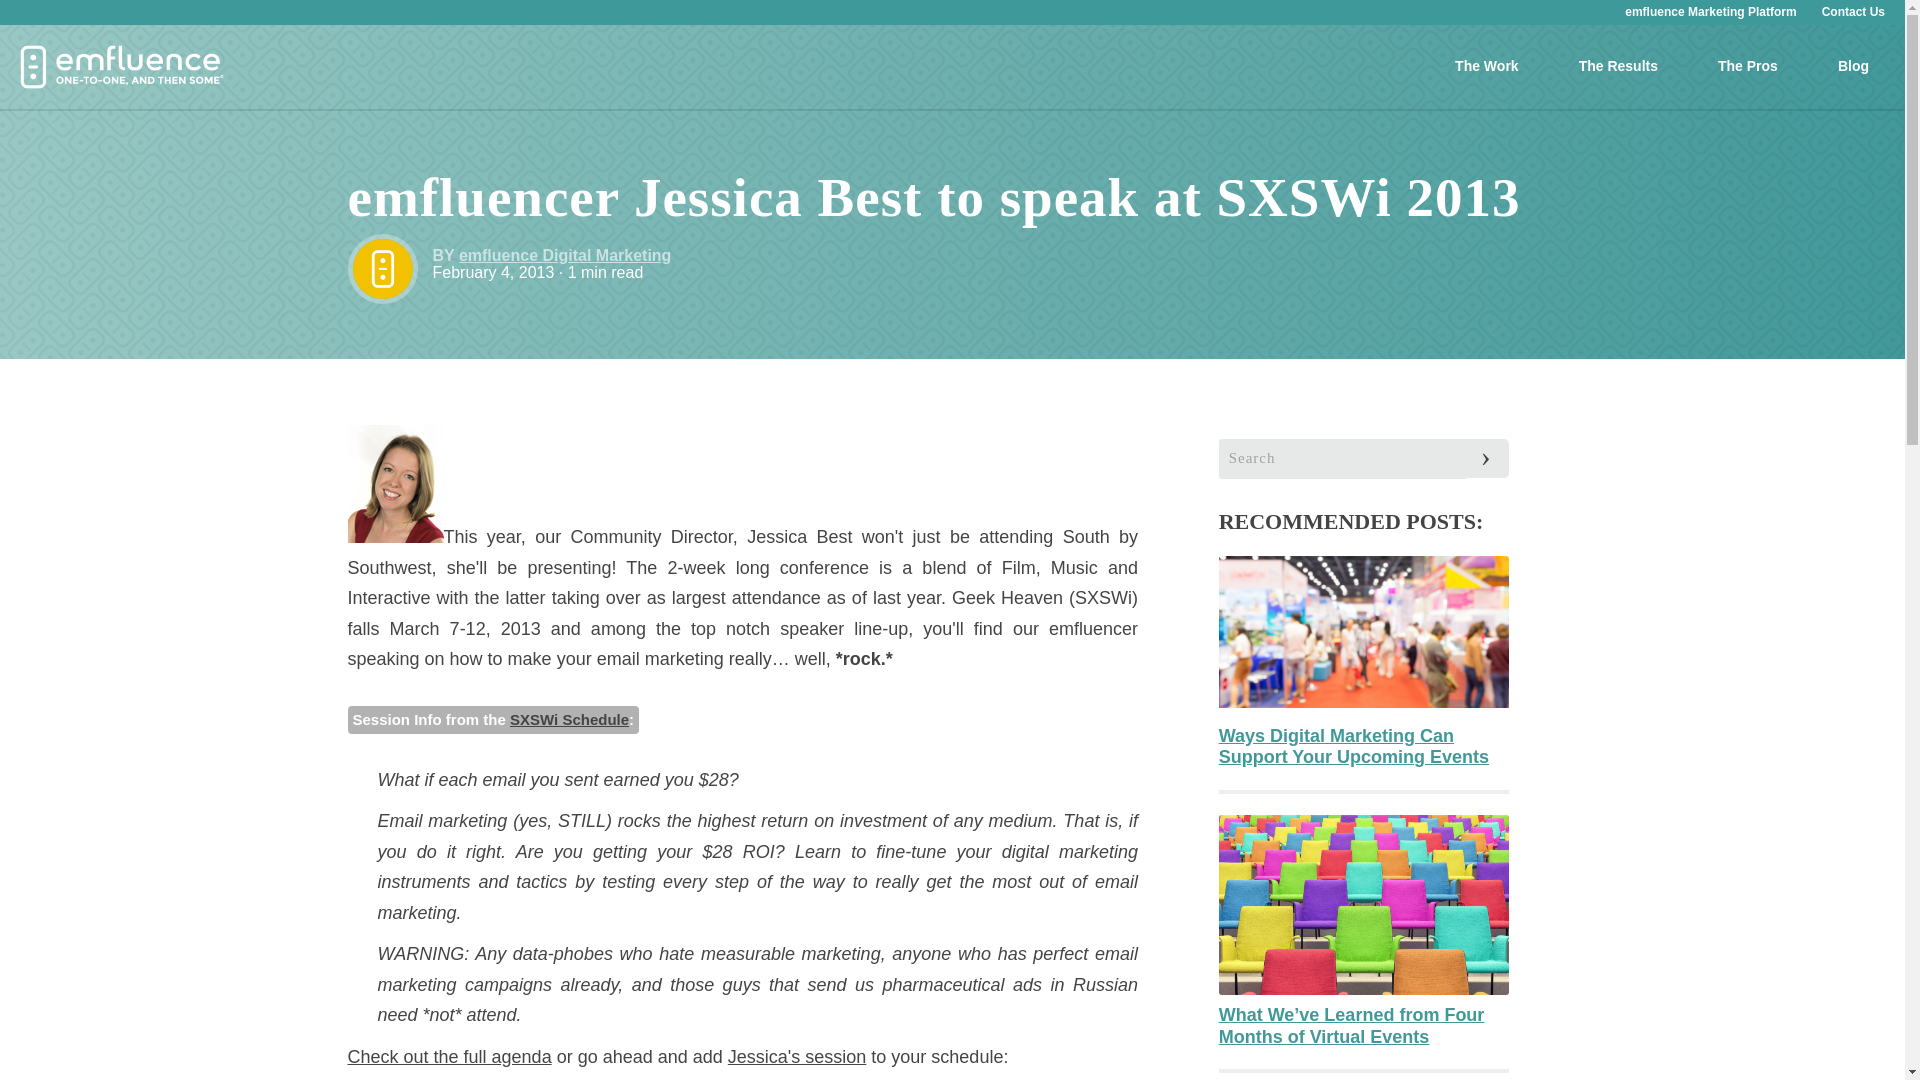 Image resolution: width=1920 pixels, height=1080 pixels. I want to click on SXSW 2013, so click(450, 1056).